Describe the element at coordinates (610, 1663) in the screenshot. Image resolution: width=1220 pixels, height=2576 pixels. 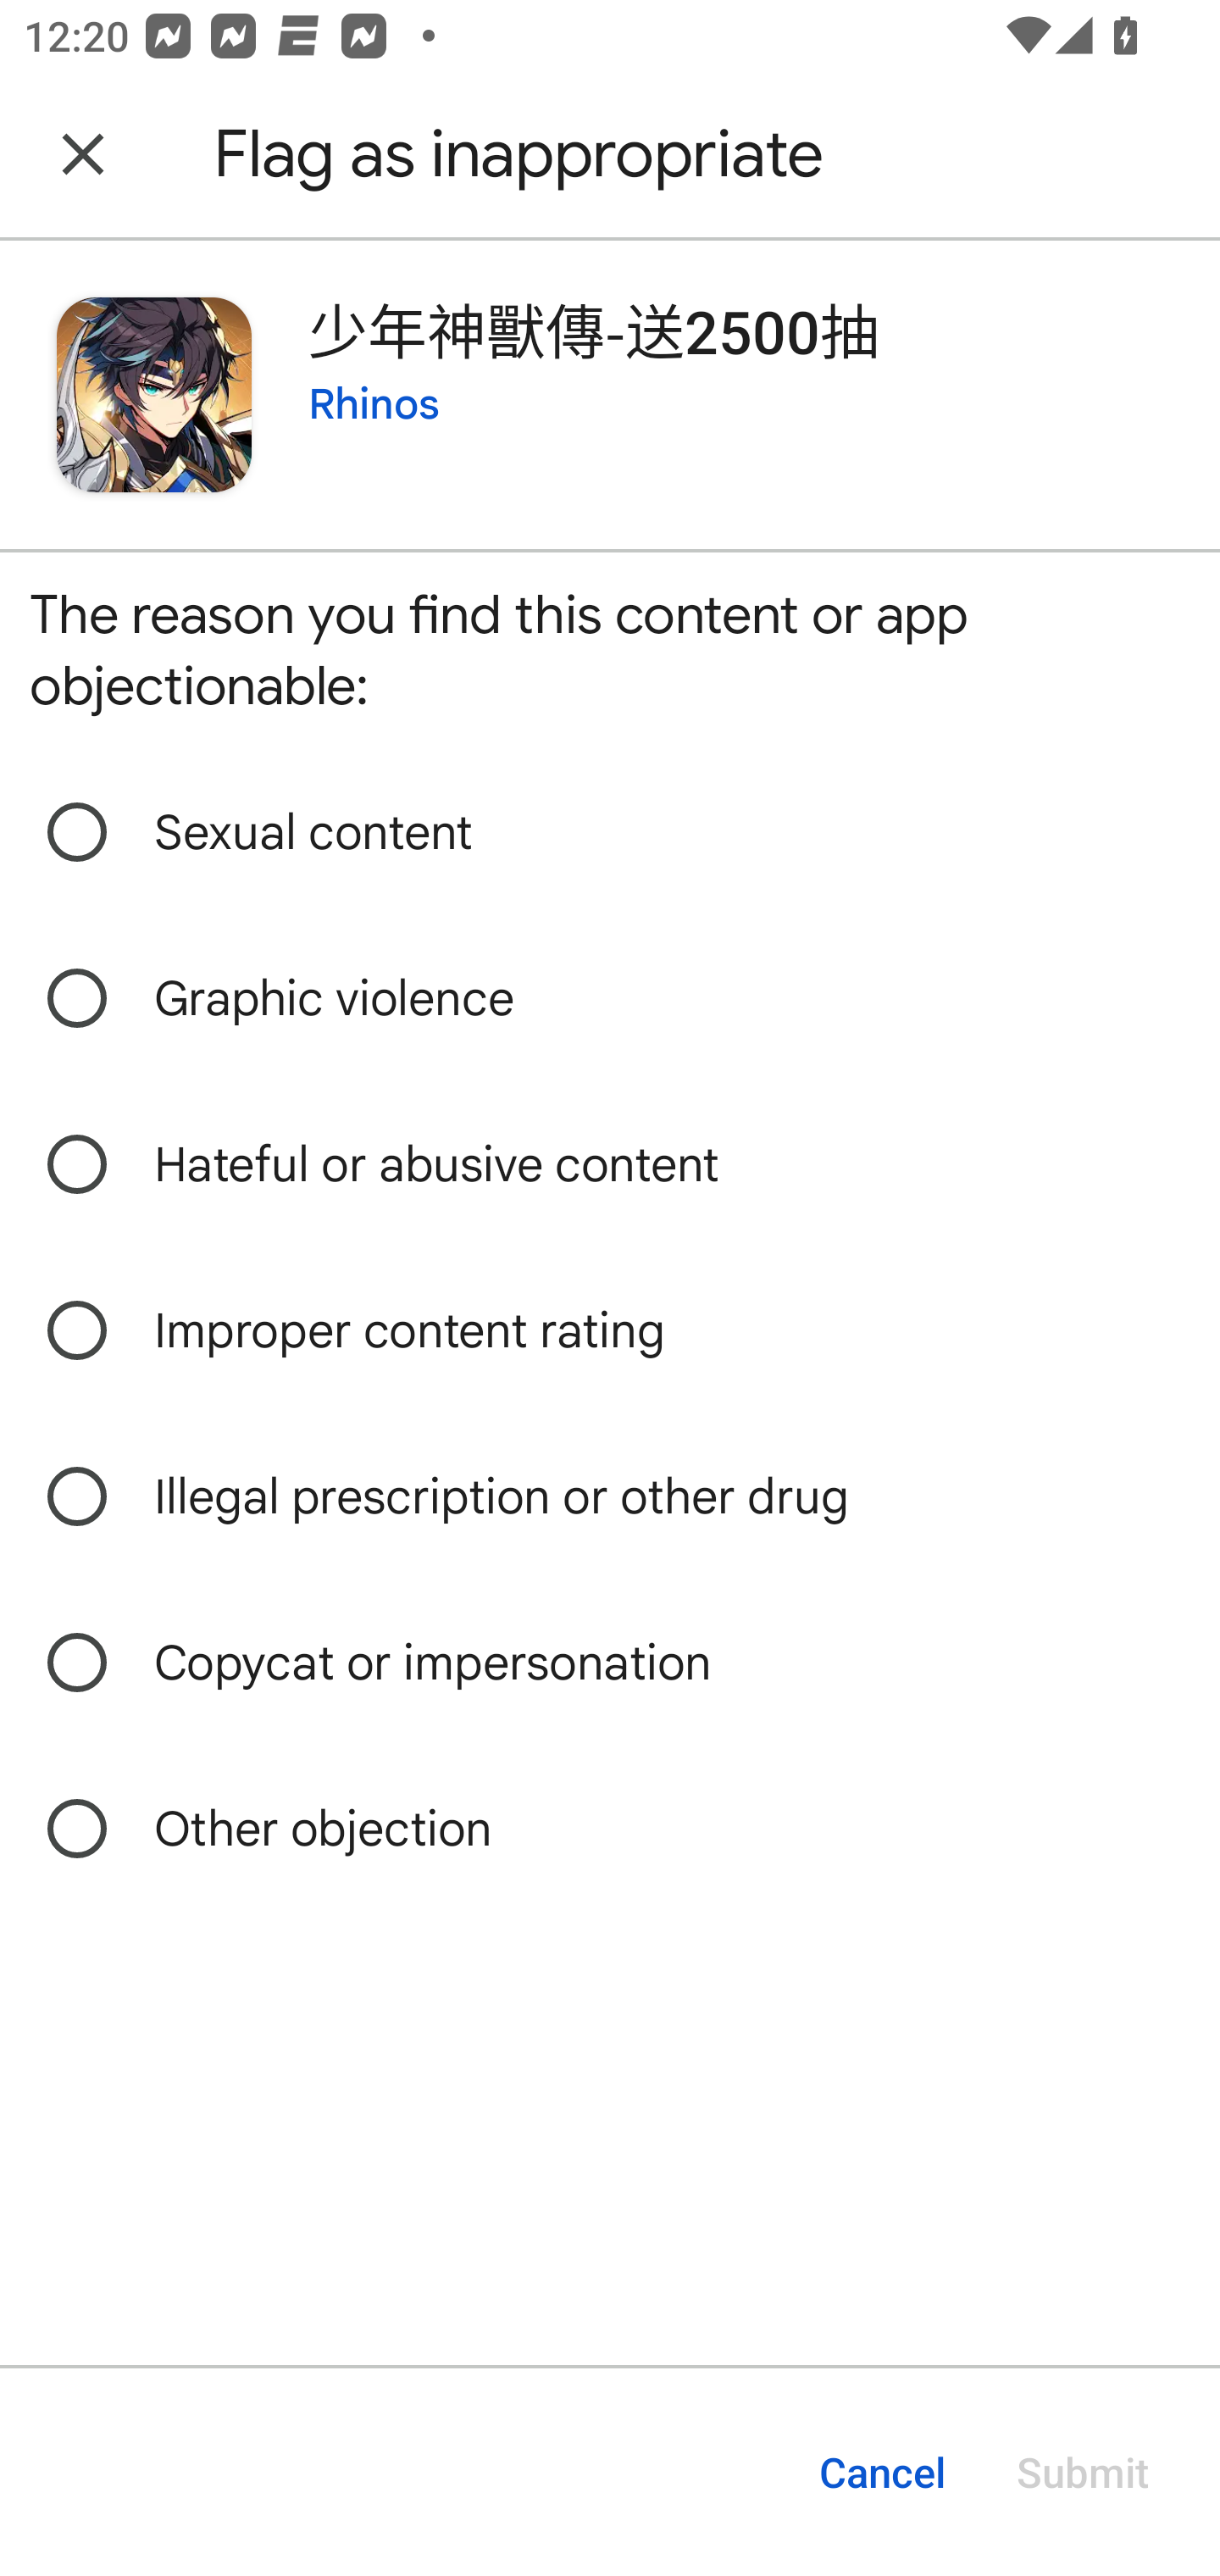
I see `Copycat or impersonation` at that location.